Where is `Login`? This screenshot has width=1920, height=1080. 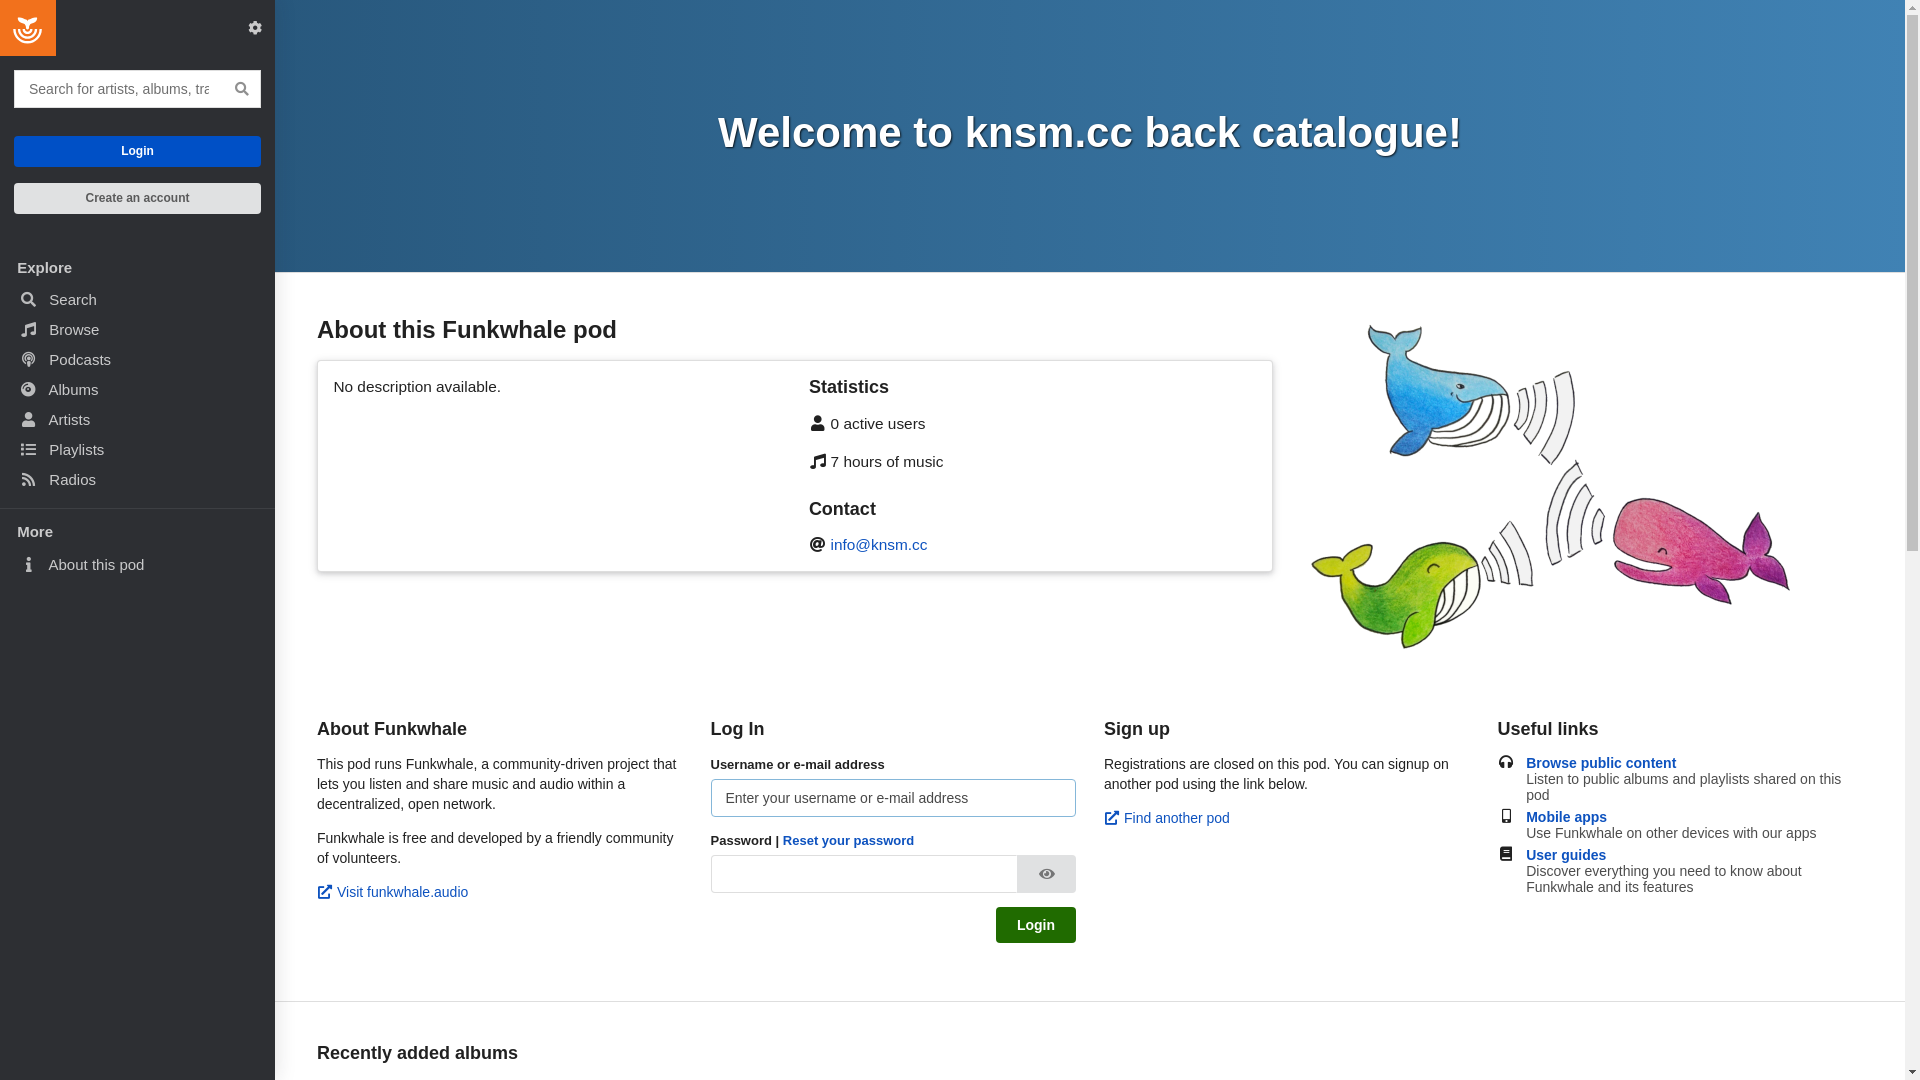
Login is located at coordinates (1036, 925).